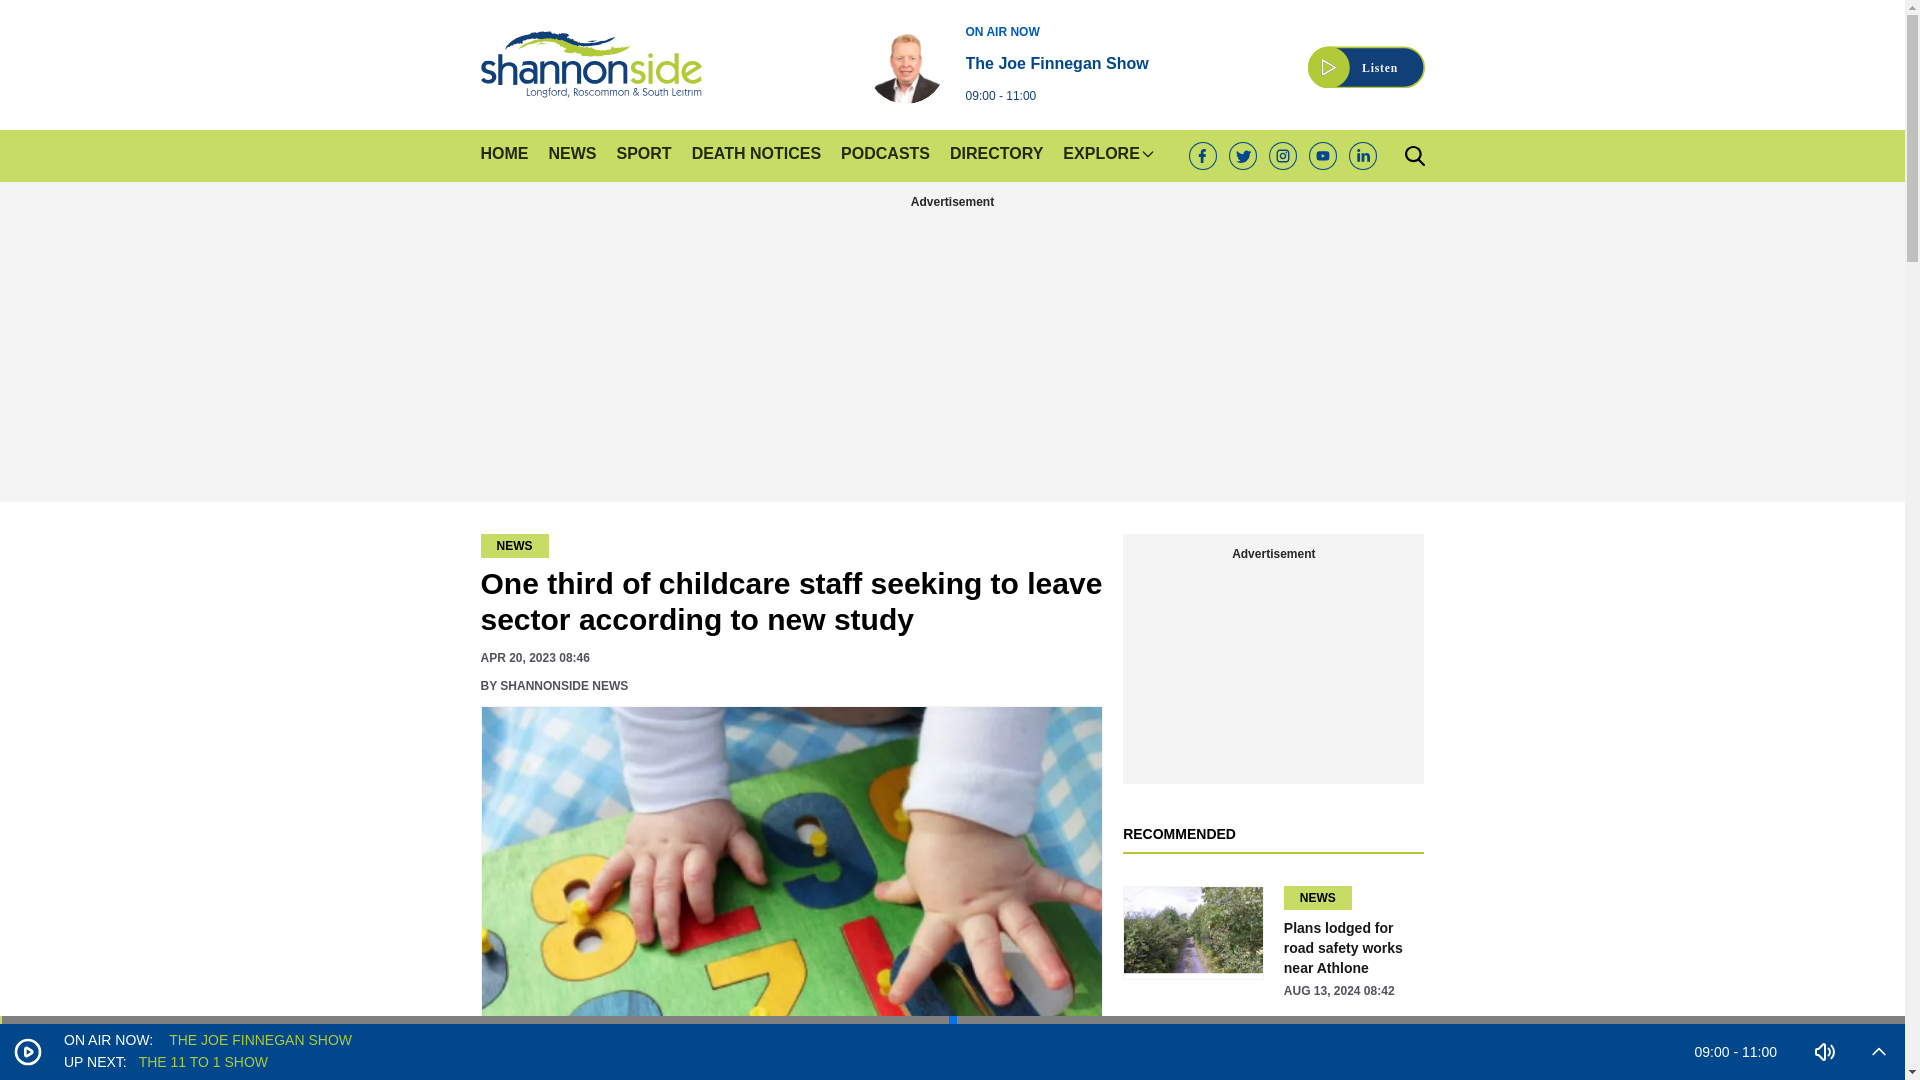  I want to click on HOME, so click(504, 156).